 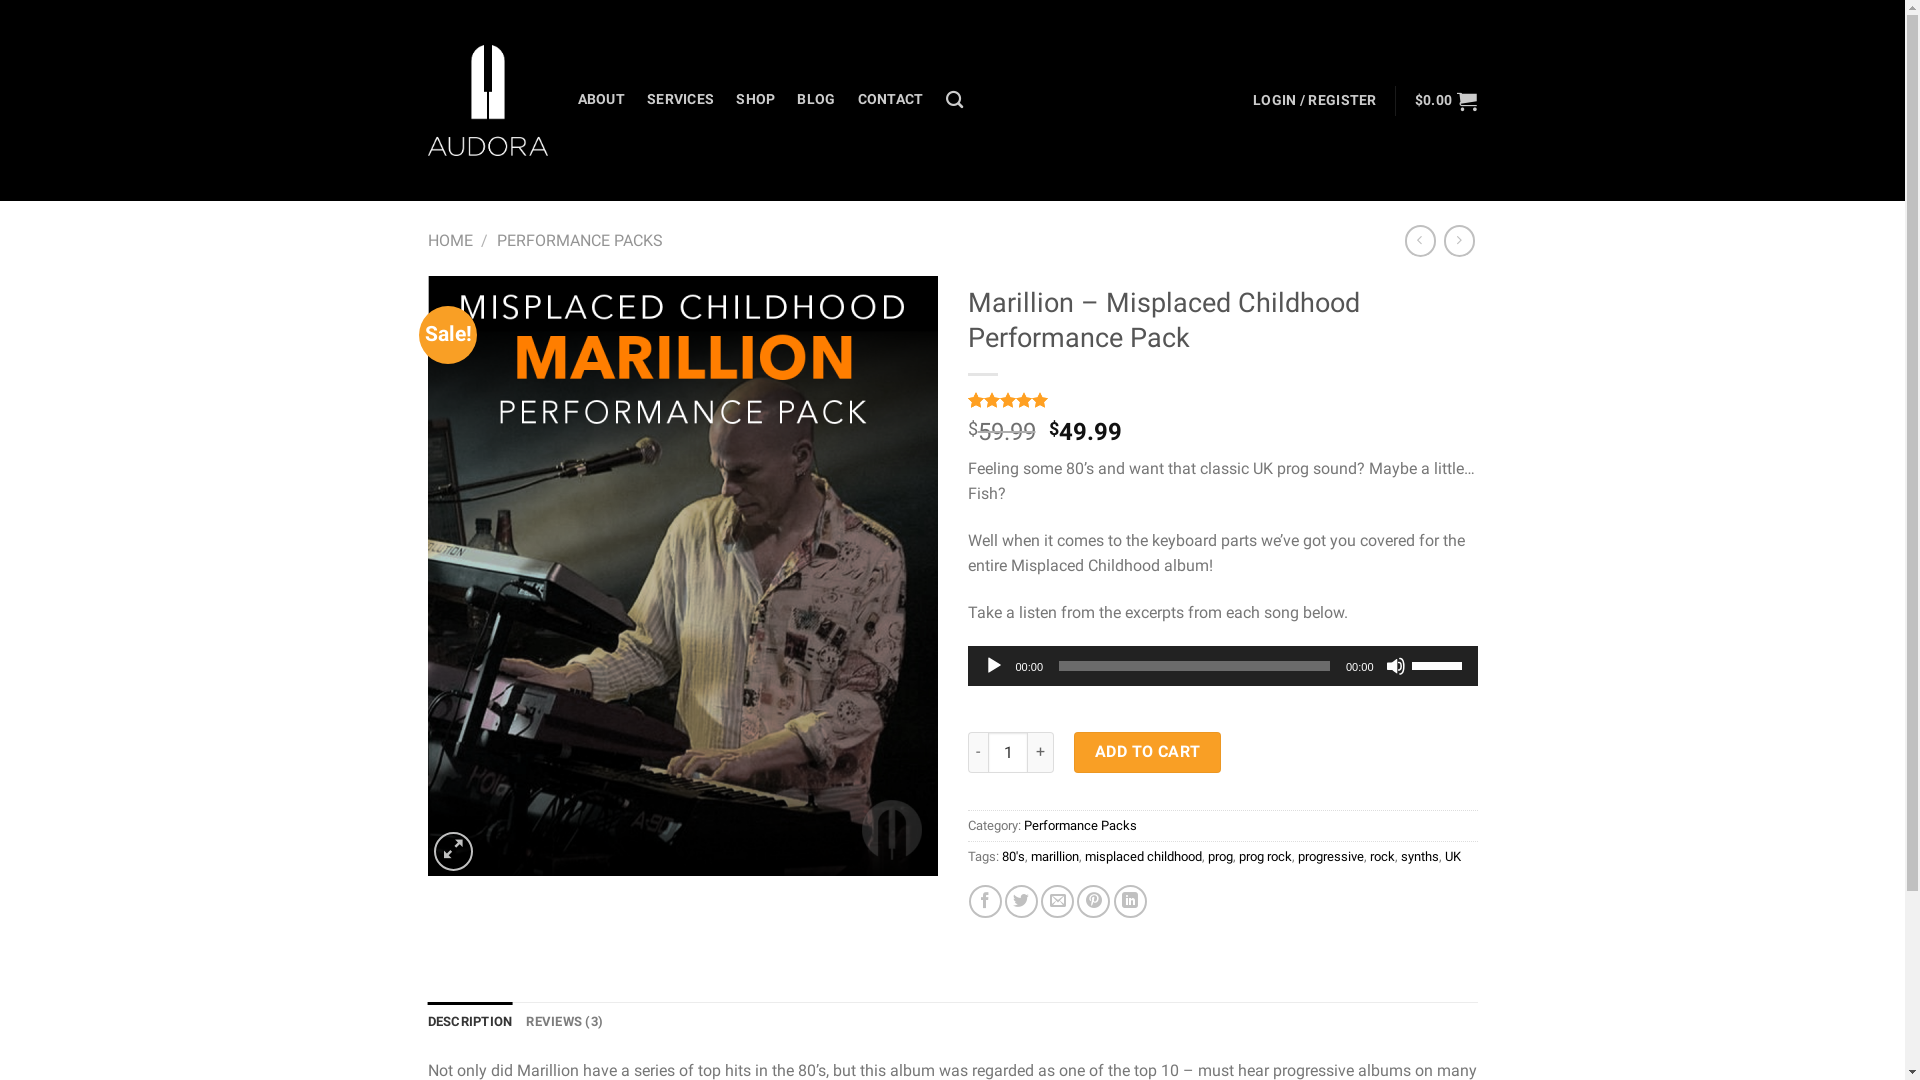 I want to click on Mute, so click(x=1396, y=666).